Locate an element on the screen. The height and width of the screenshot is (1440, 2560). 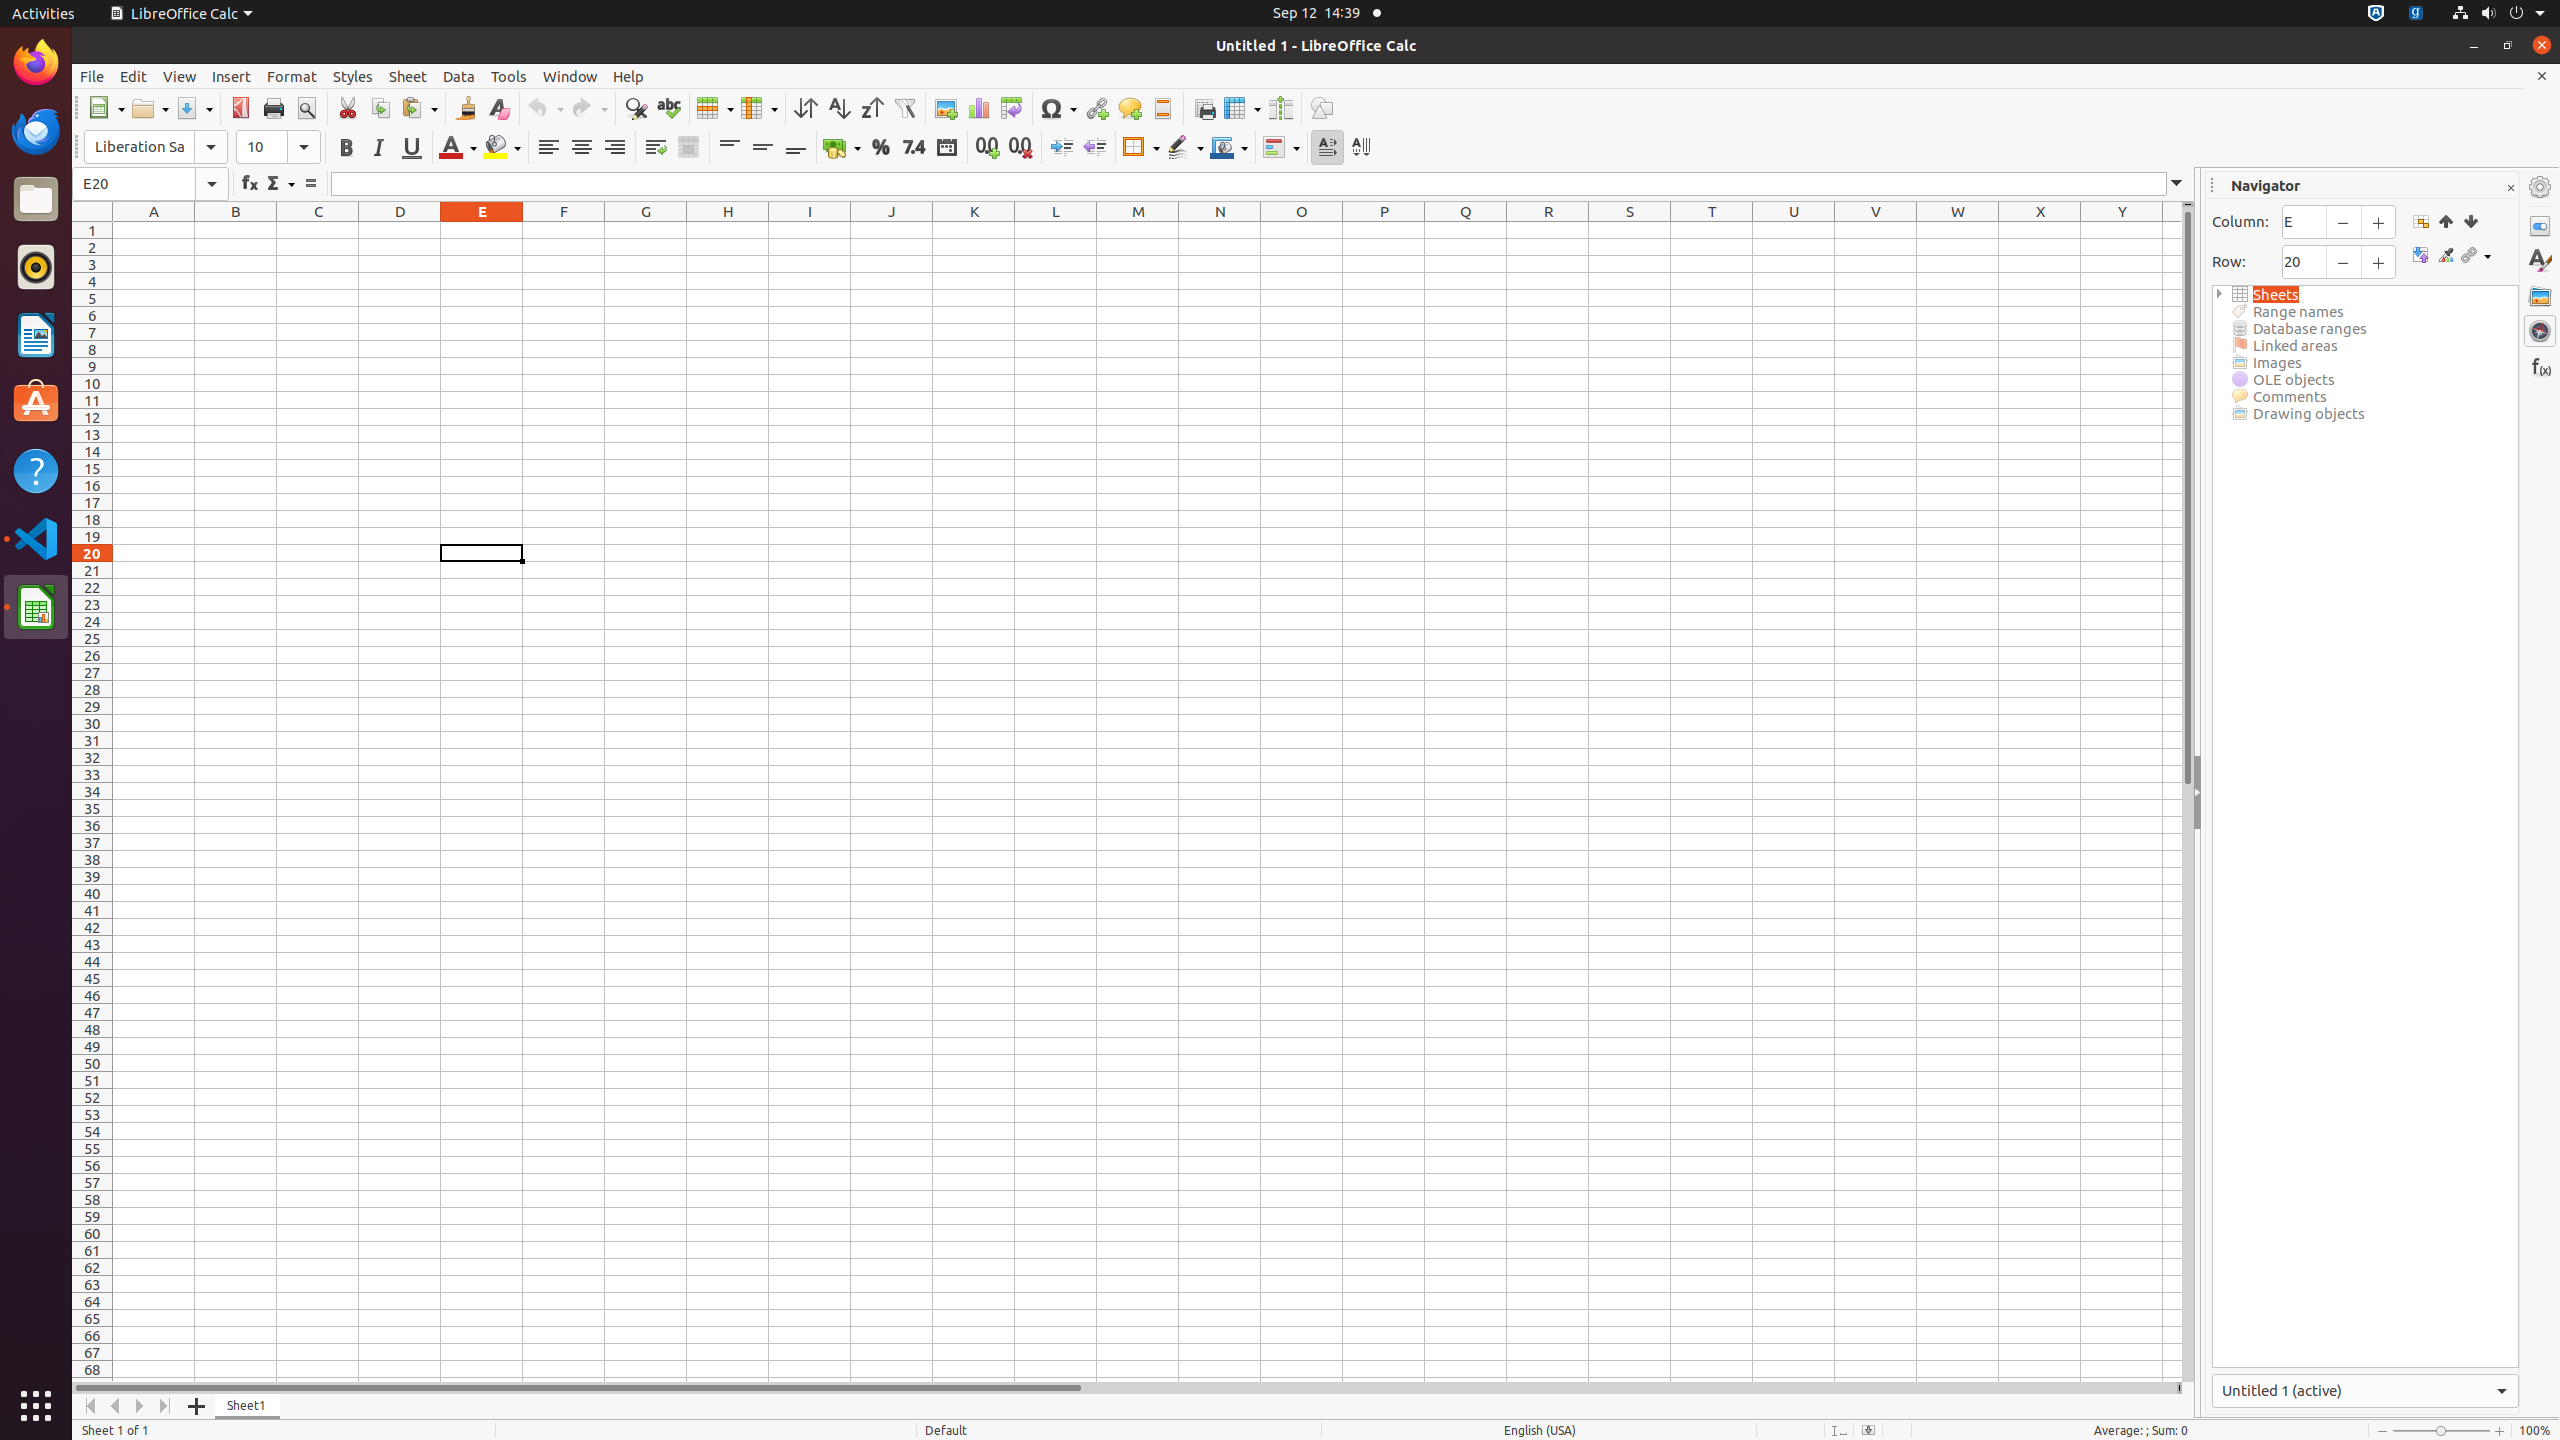
O1 is located at coordinates (1302, 230).